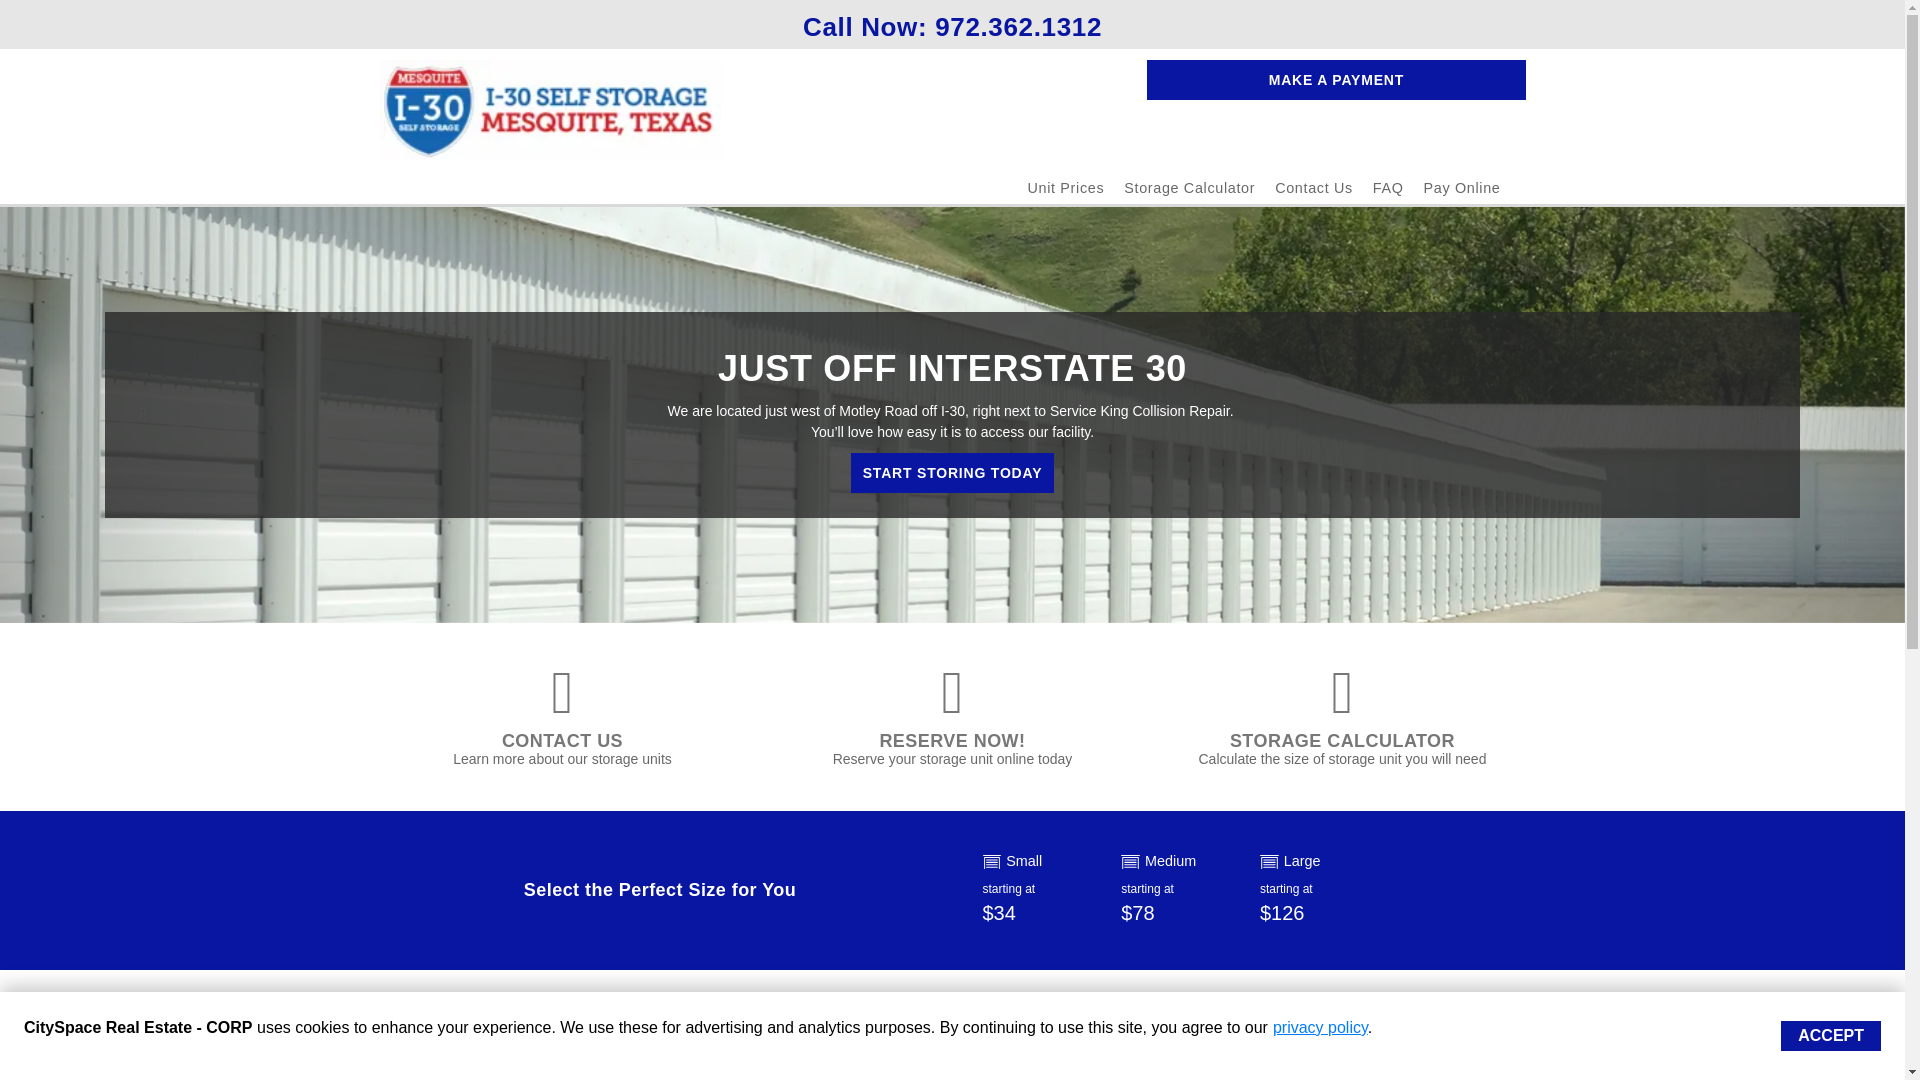 The image size is (1920, 1080). What do you see at coordinates (1462, 188) in the screenshot?
I see `Pay Online` at bounding box center [1462, 188].